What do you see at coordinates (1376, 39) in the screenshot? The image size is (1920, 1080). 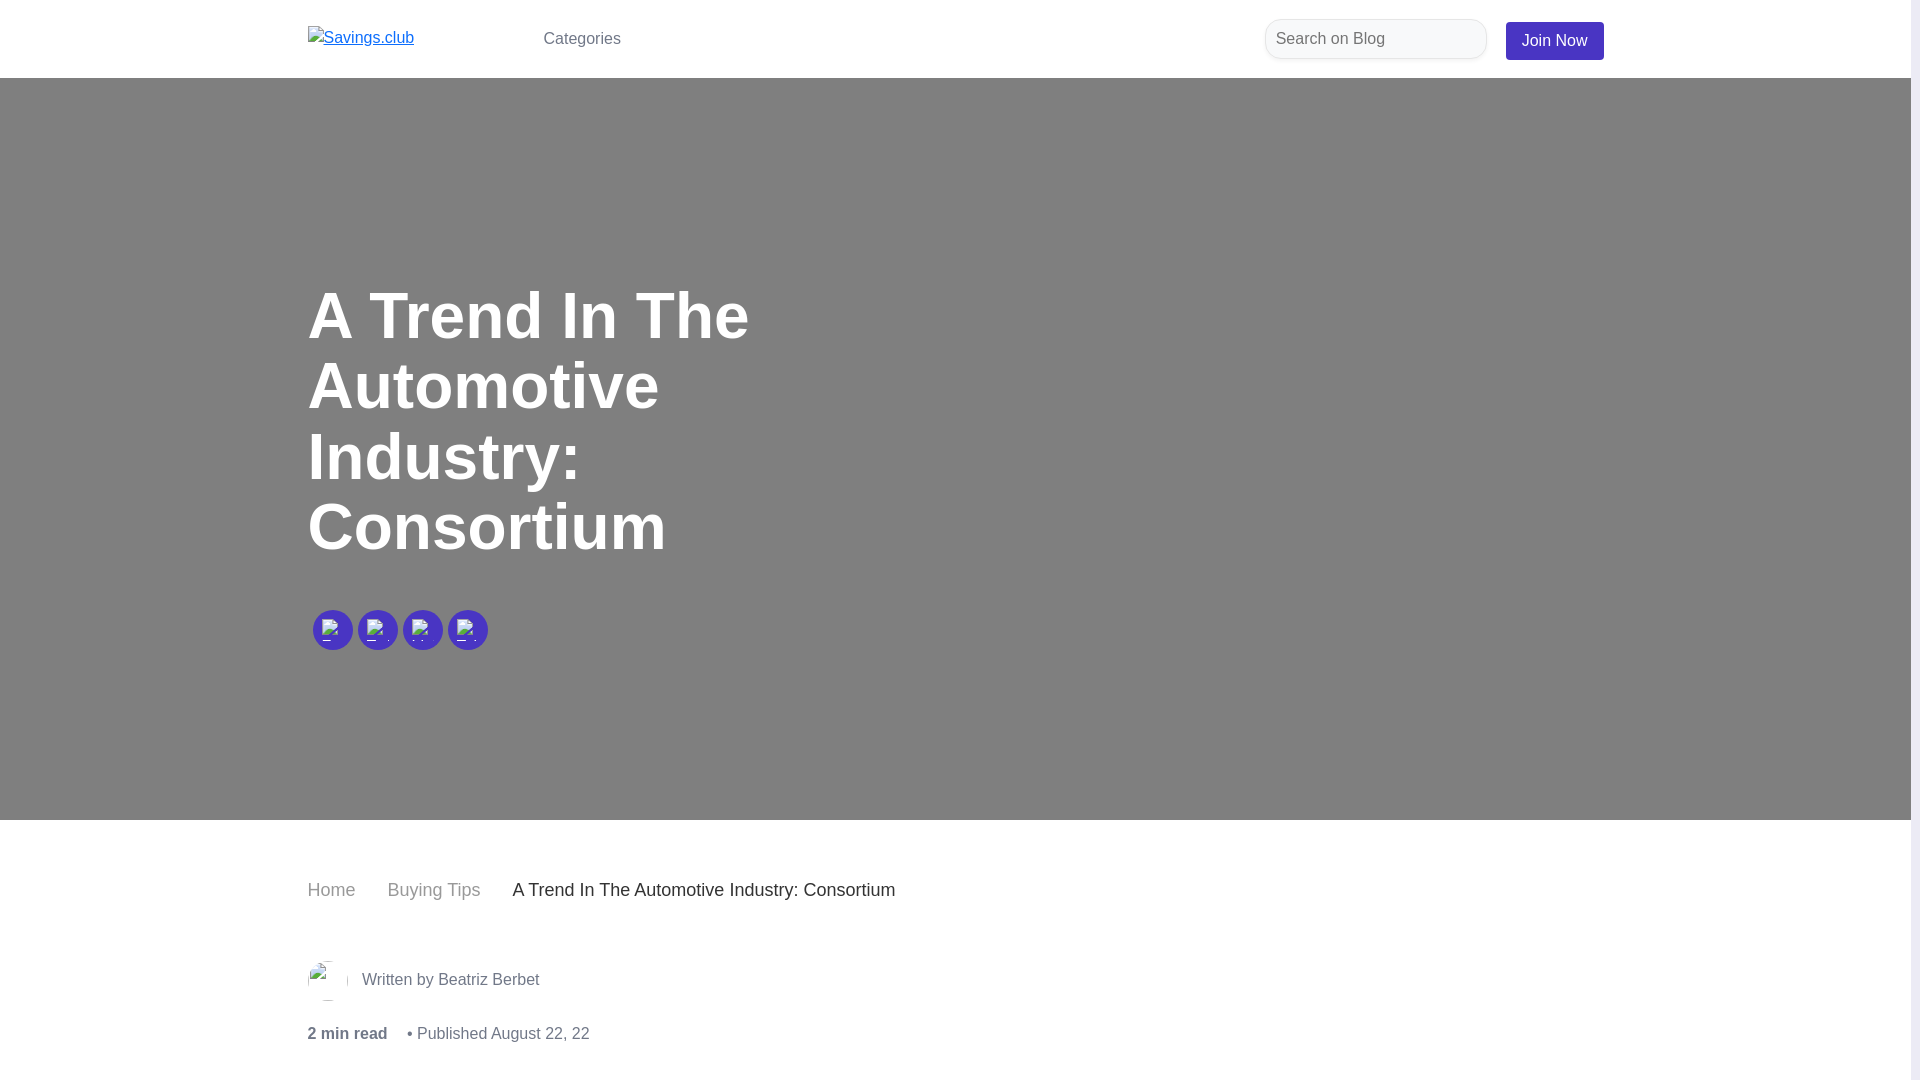 I see `Search for:` at bounding box center [1376, 39].